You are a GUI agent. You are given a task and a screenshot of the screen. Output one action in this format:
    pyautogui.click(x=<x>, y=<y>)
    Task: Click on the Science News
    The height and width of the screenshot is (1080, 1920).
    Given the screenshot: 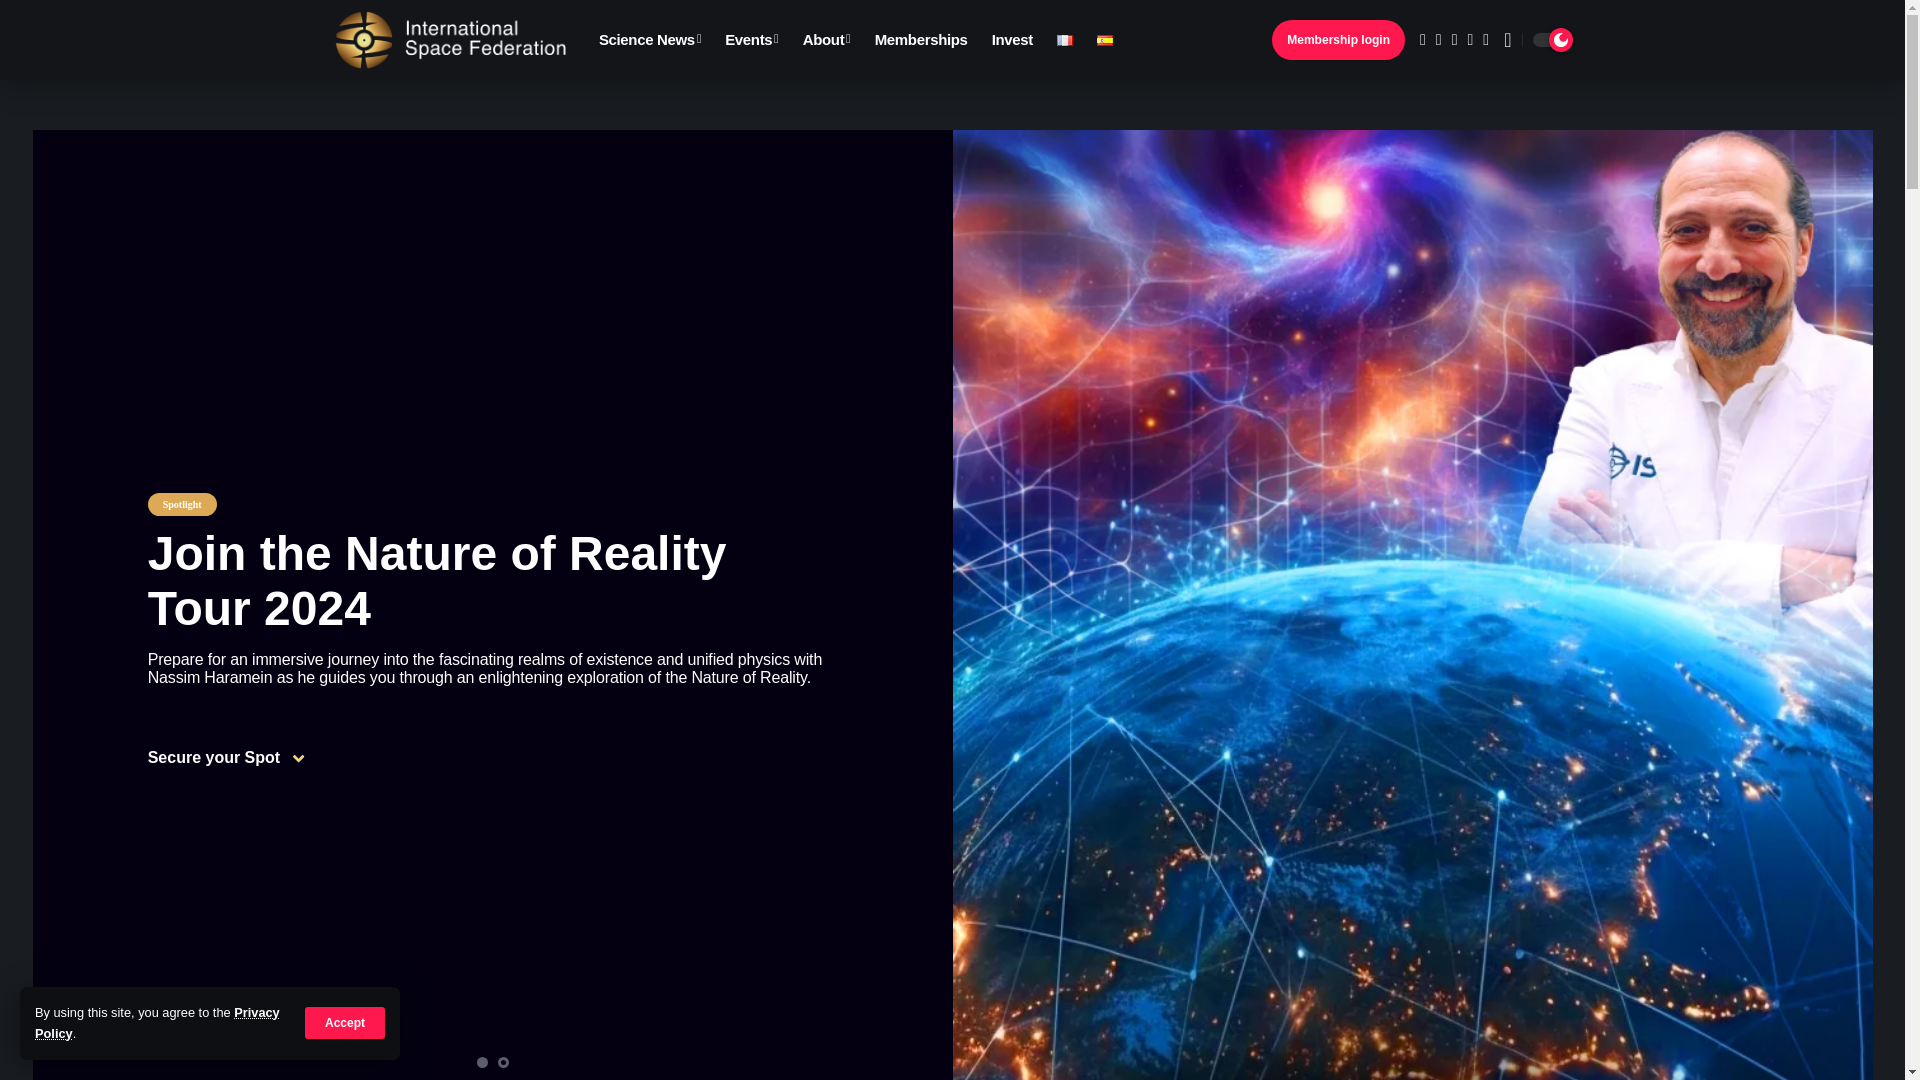 What is the action you would take?
    pyautogui.click(x=650, y=40)
    